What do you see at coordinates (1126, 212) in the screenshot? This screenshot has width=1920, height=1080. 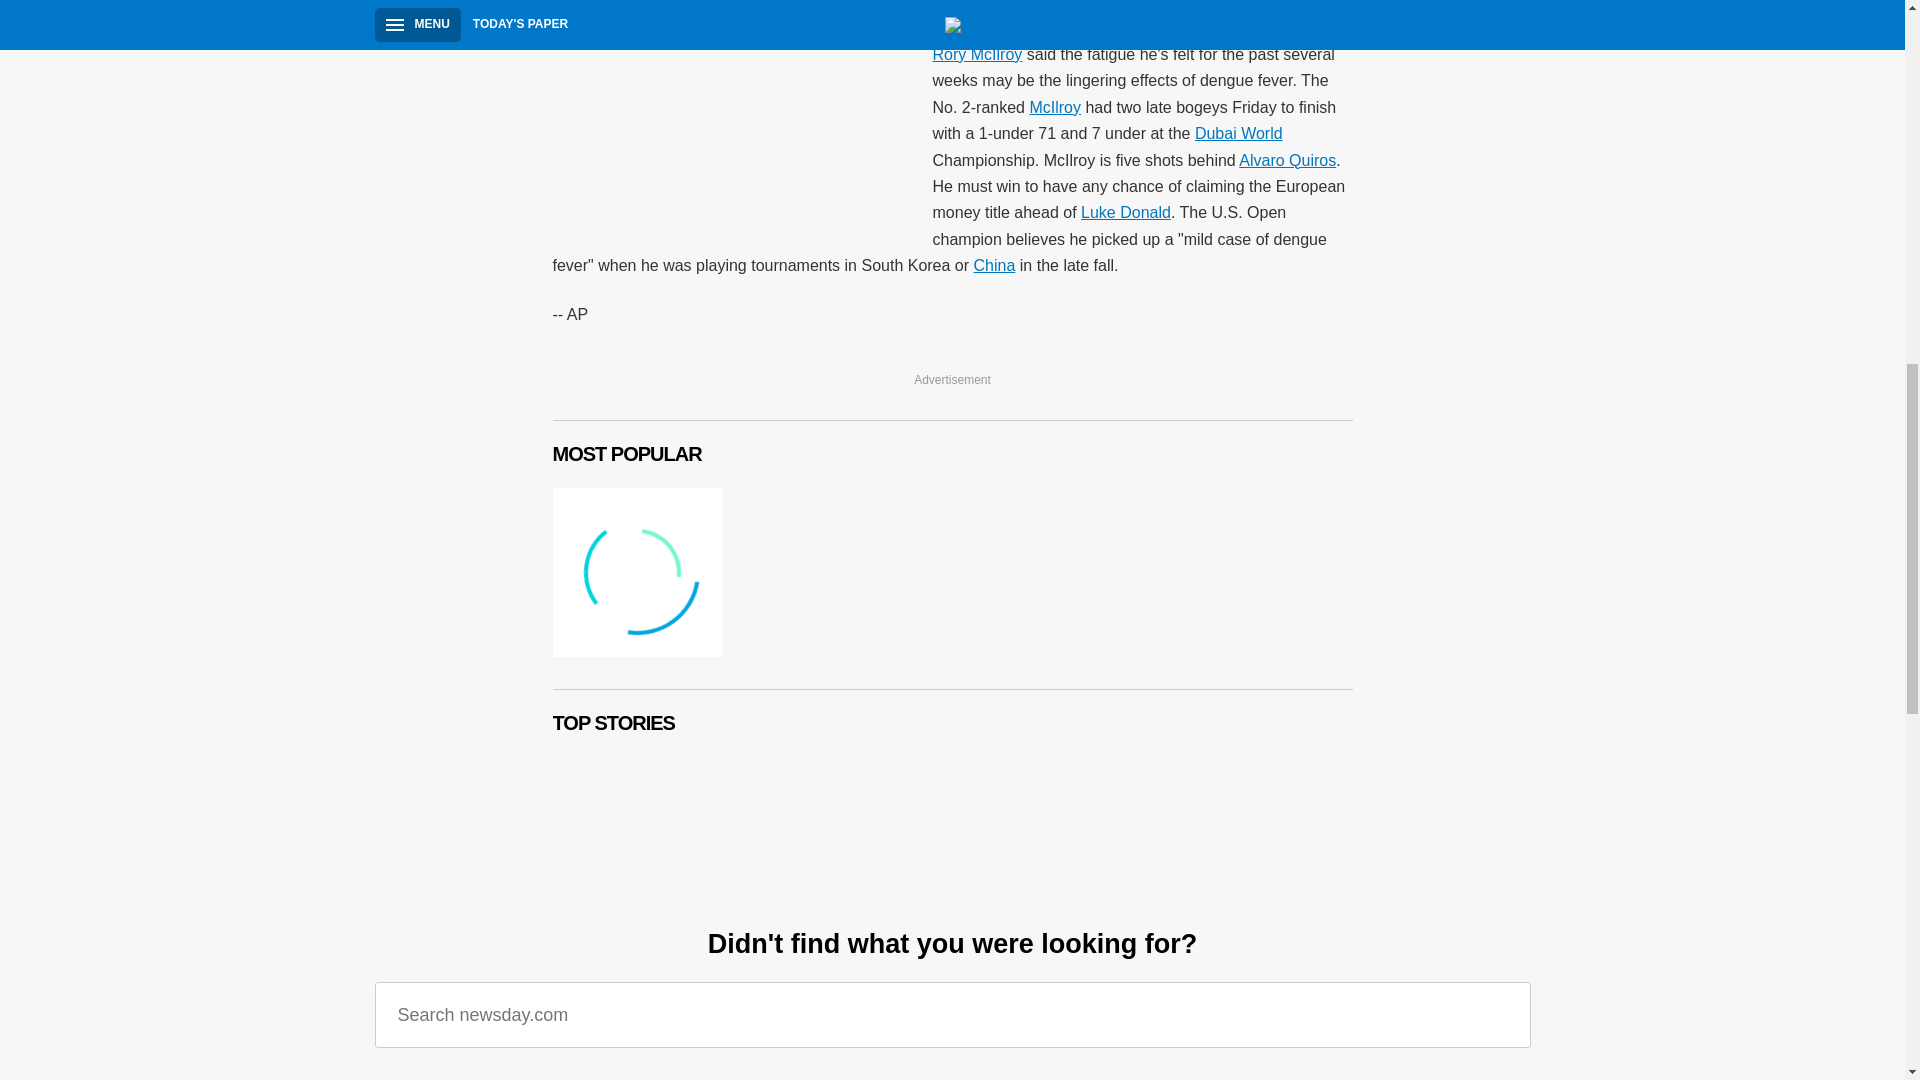 I see `Luke Donald` at bounding box center [1126, 212].